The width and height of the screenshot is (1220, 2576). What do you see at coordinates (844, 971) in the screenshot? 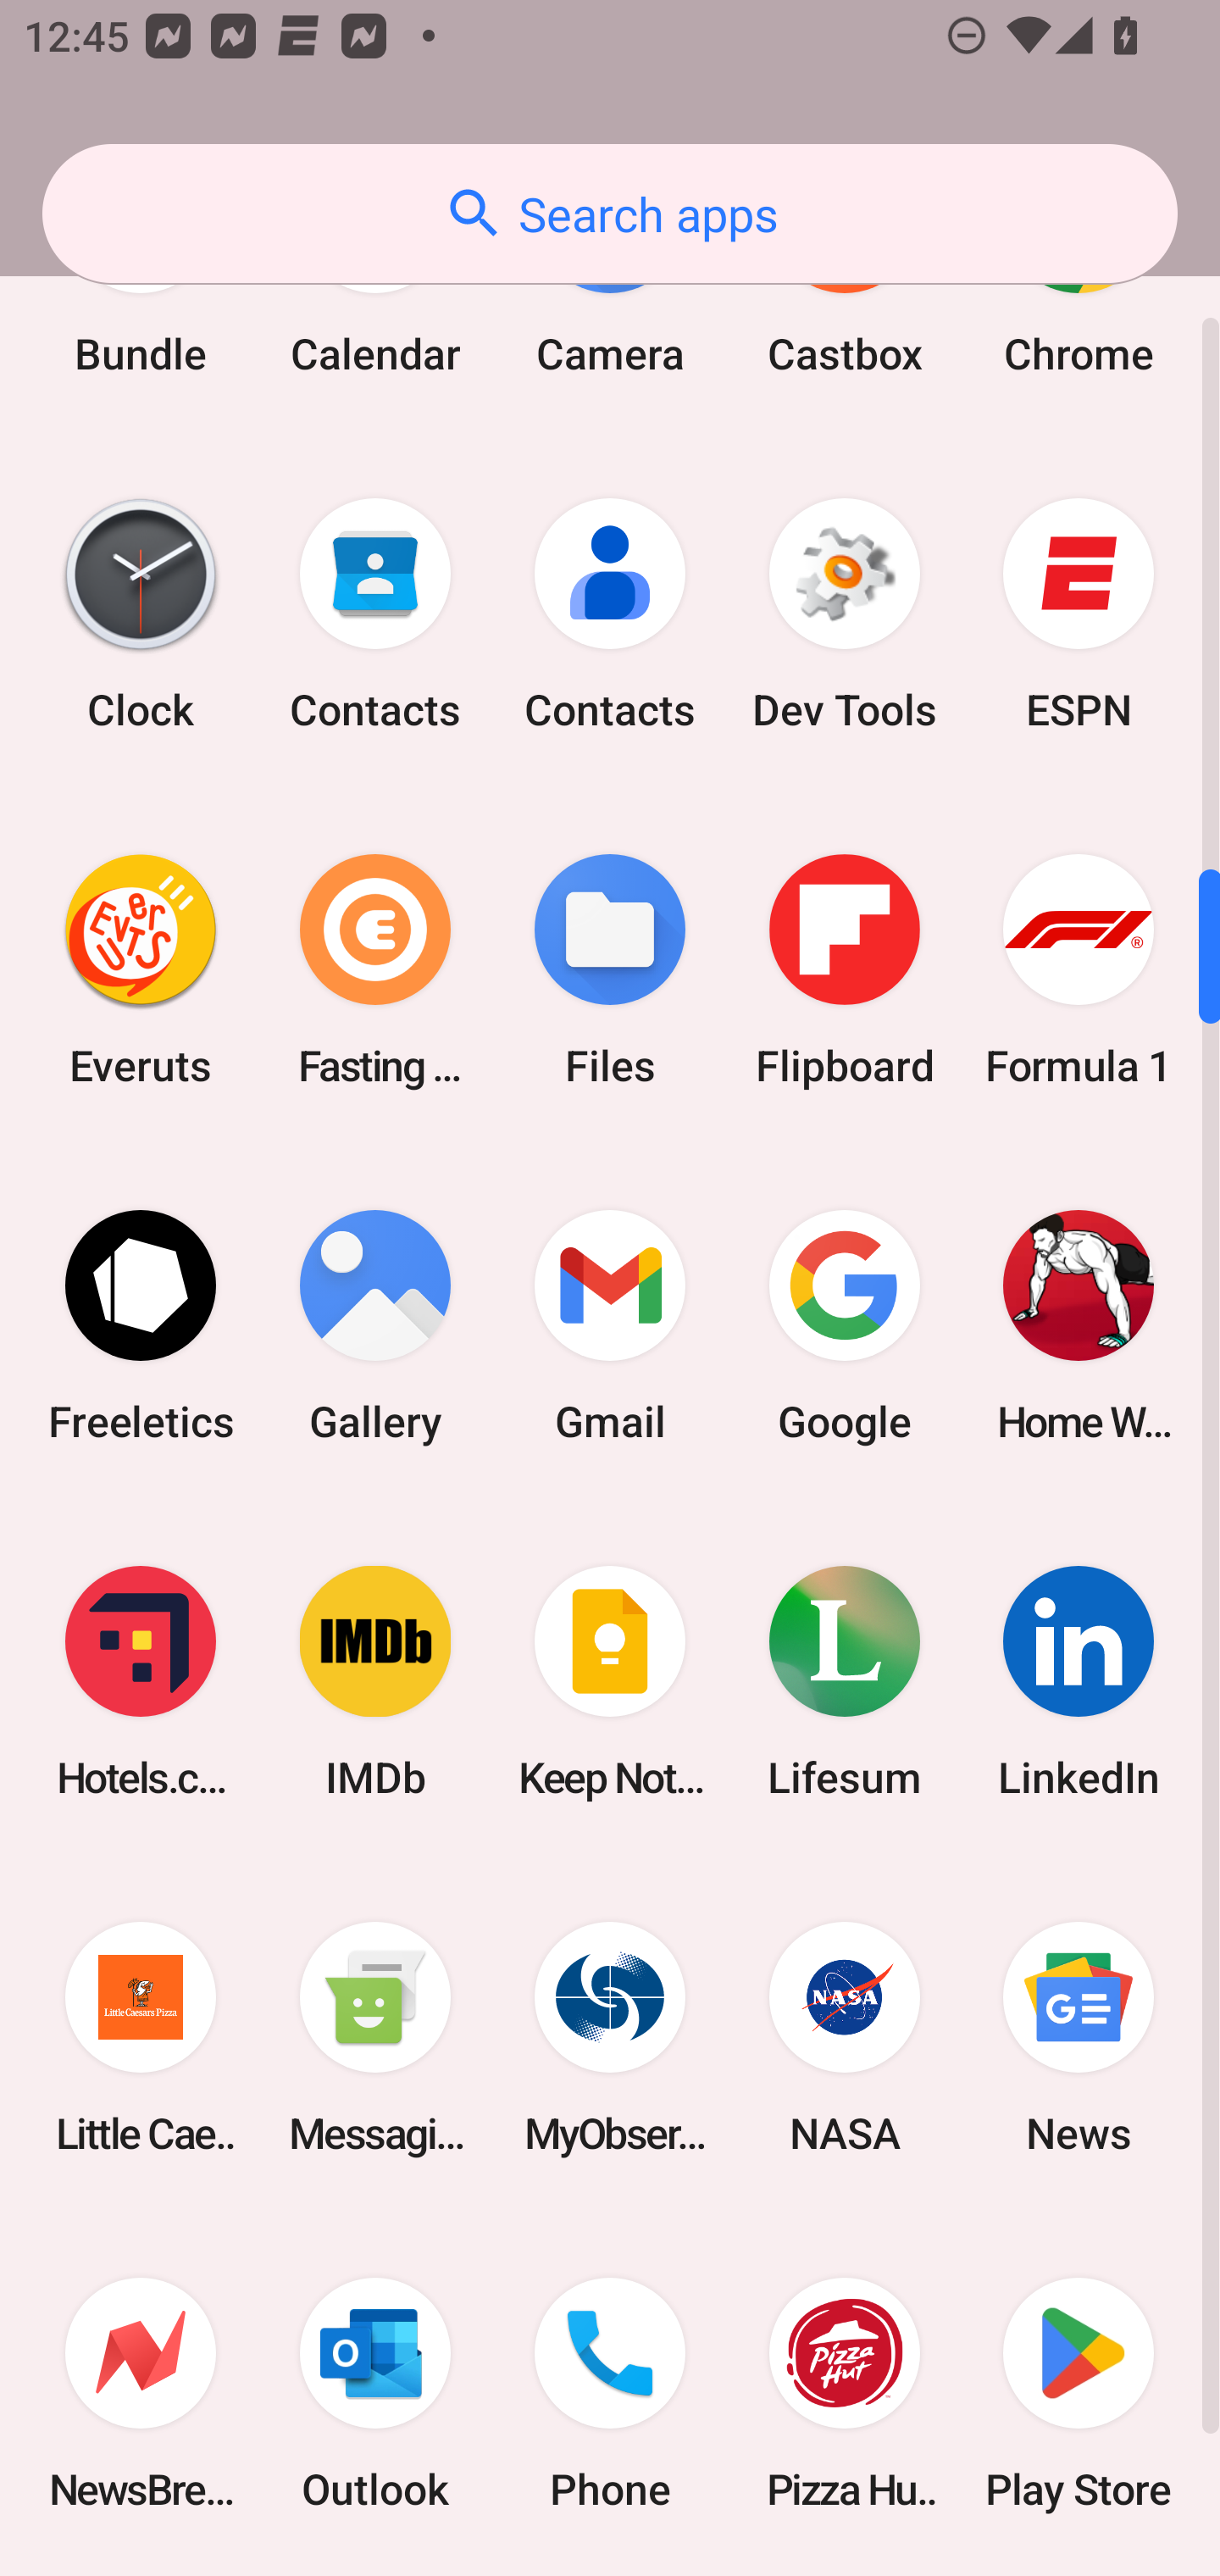
I see `Flipboard` at bounding box center [844, 971].